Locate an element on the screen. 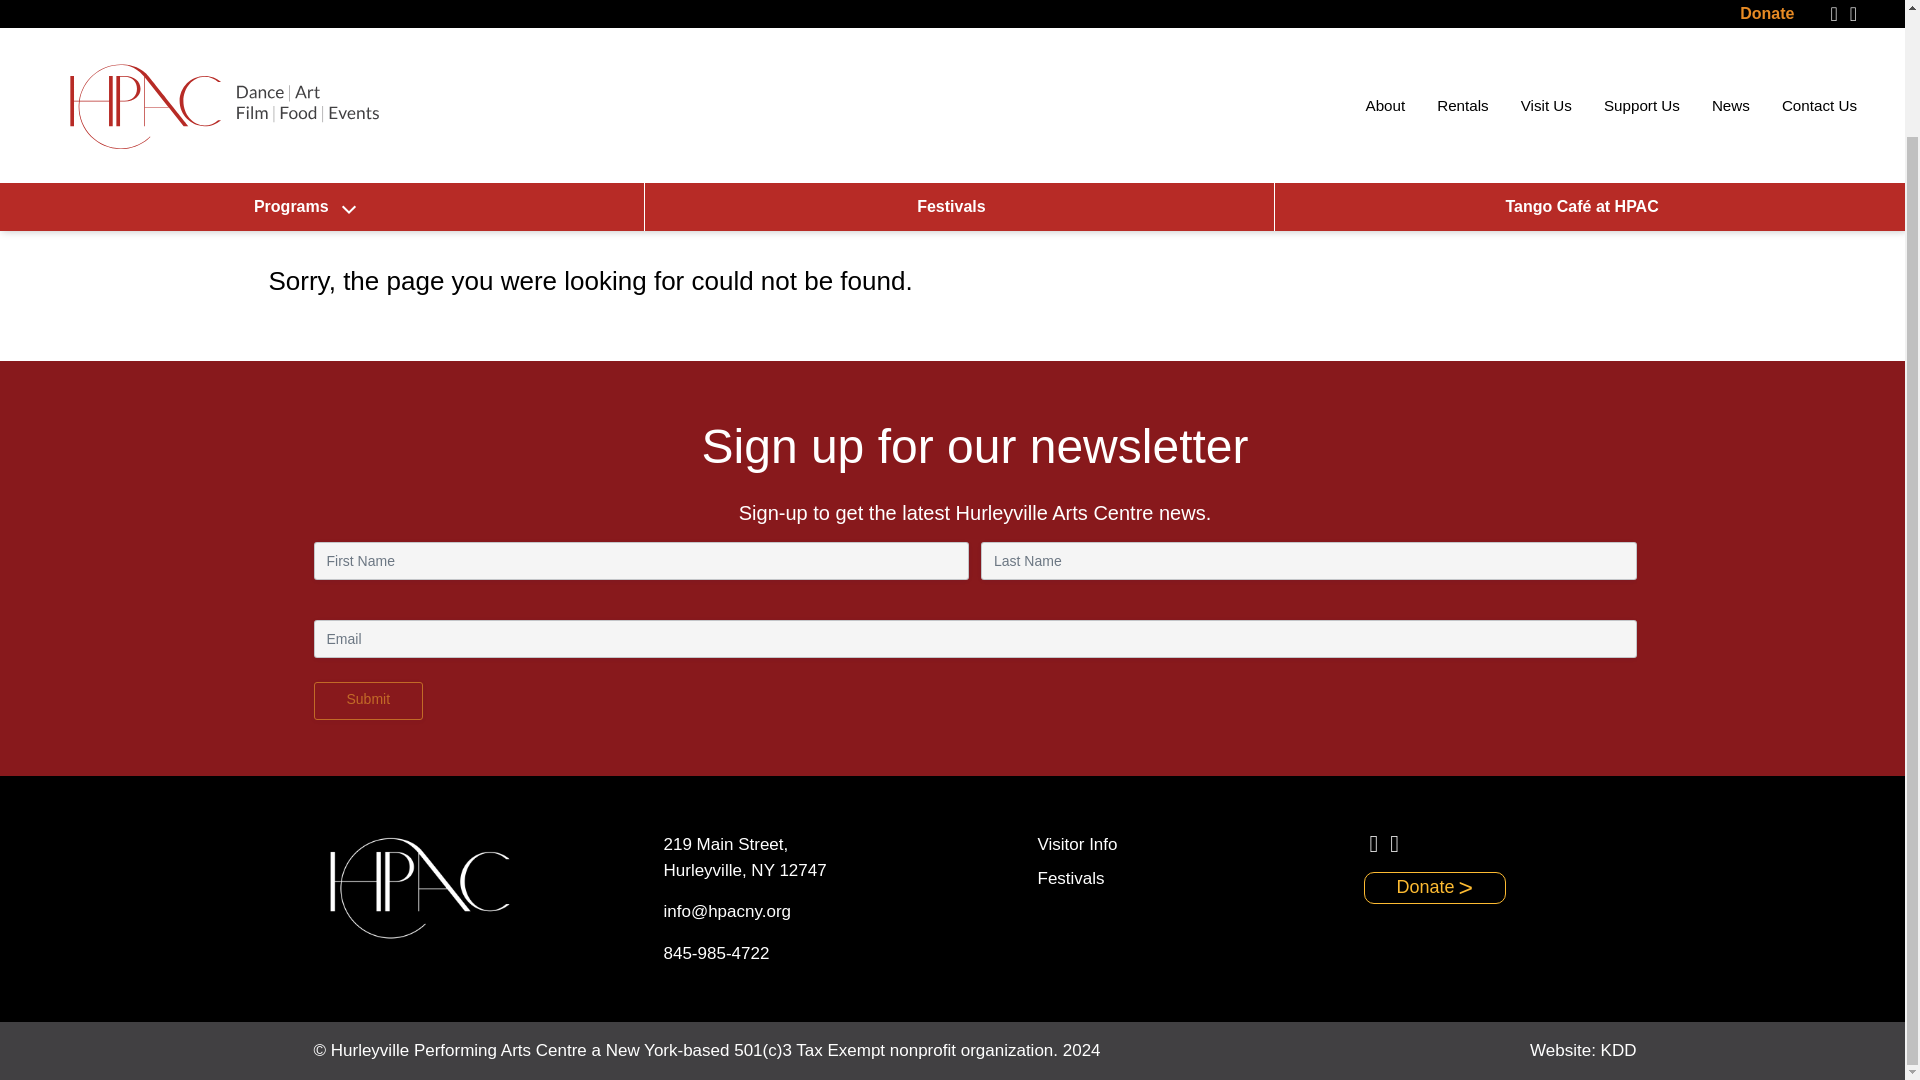  Submit is located at coordinates (369, 700).